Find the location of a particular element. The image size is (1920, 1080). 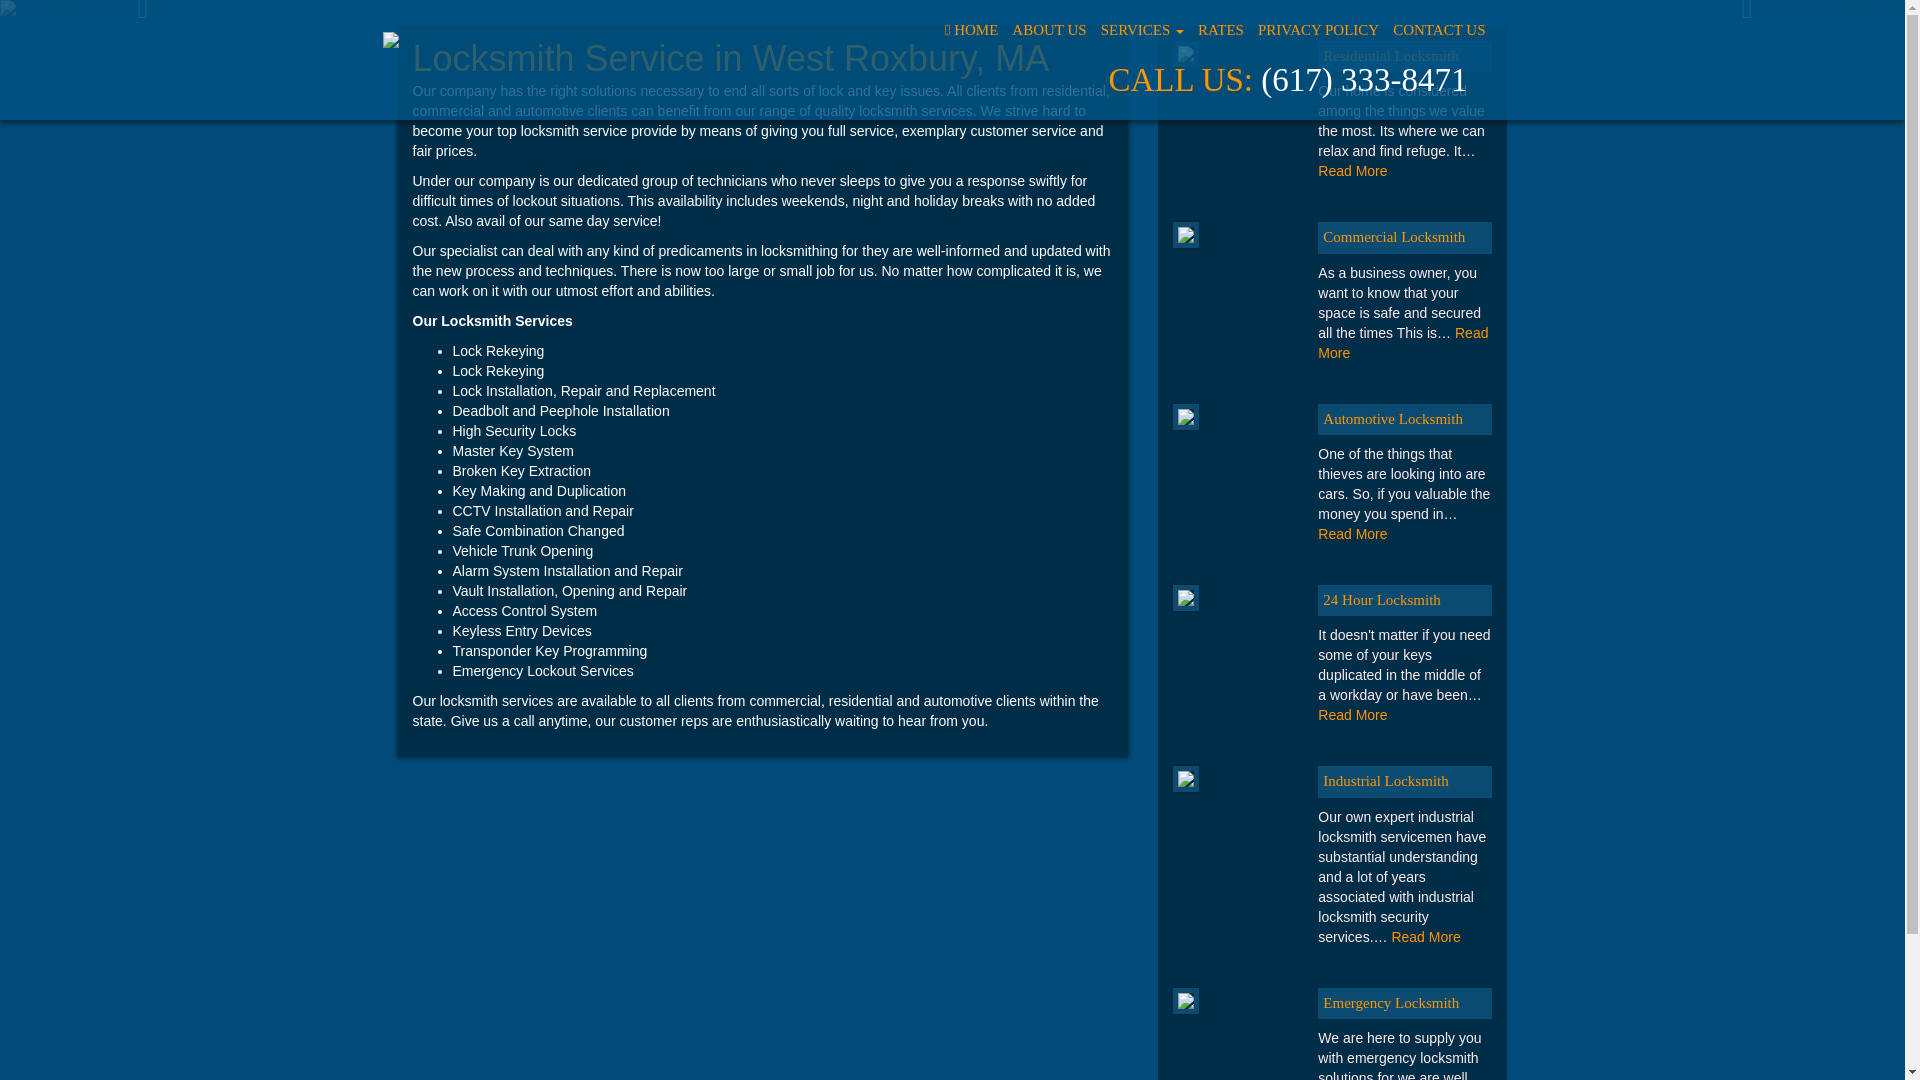

ABOUT US is located at coordinates (1048, 29).